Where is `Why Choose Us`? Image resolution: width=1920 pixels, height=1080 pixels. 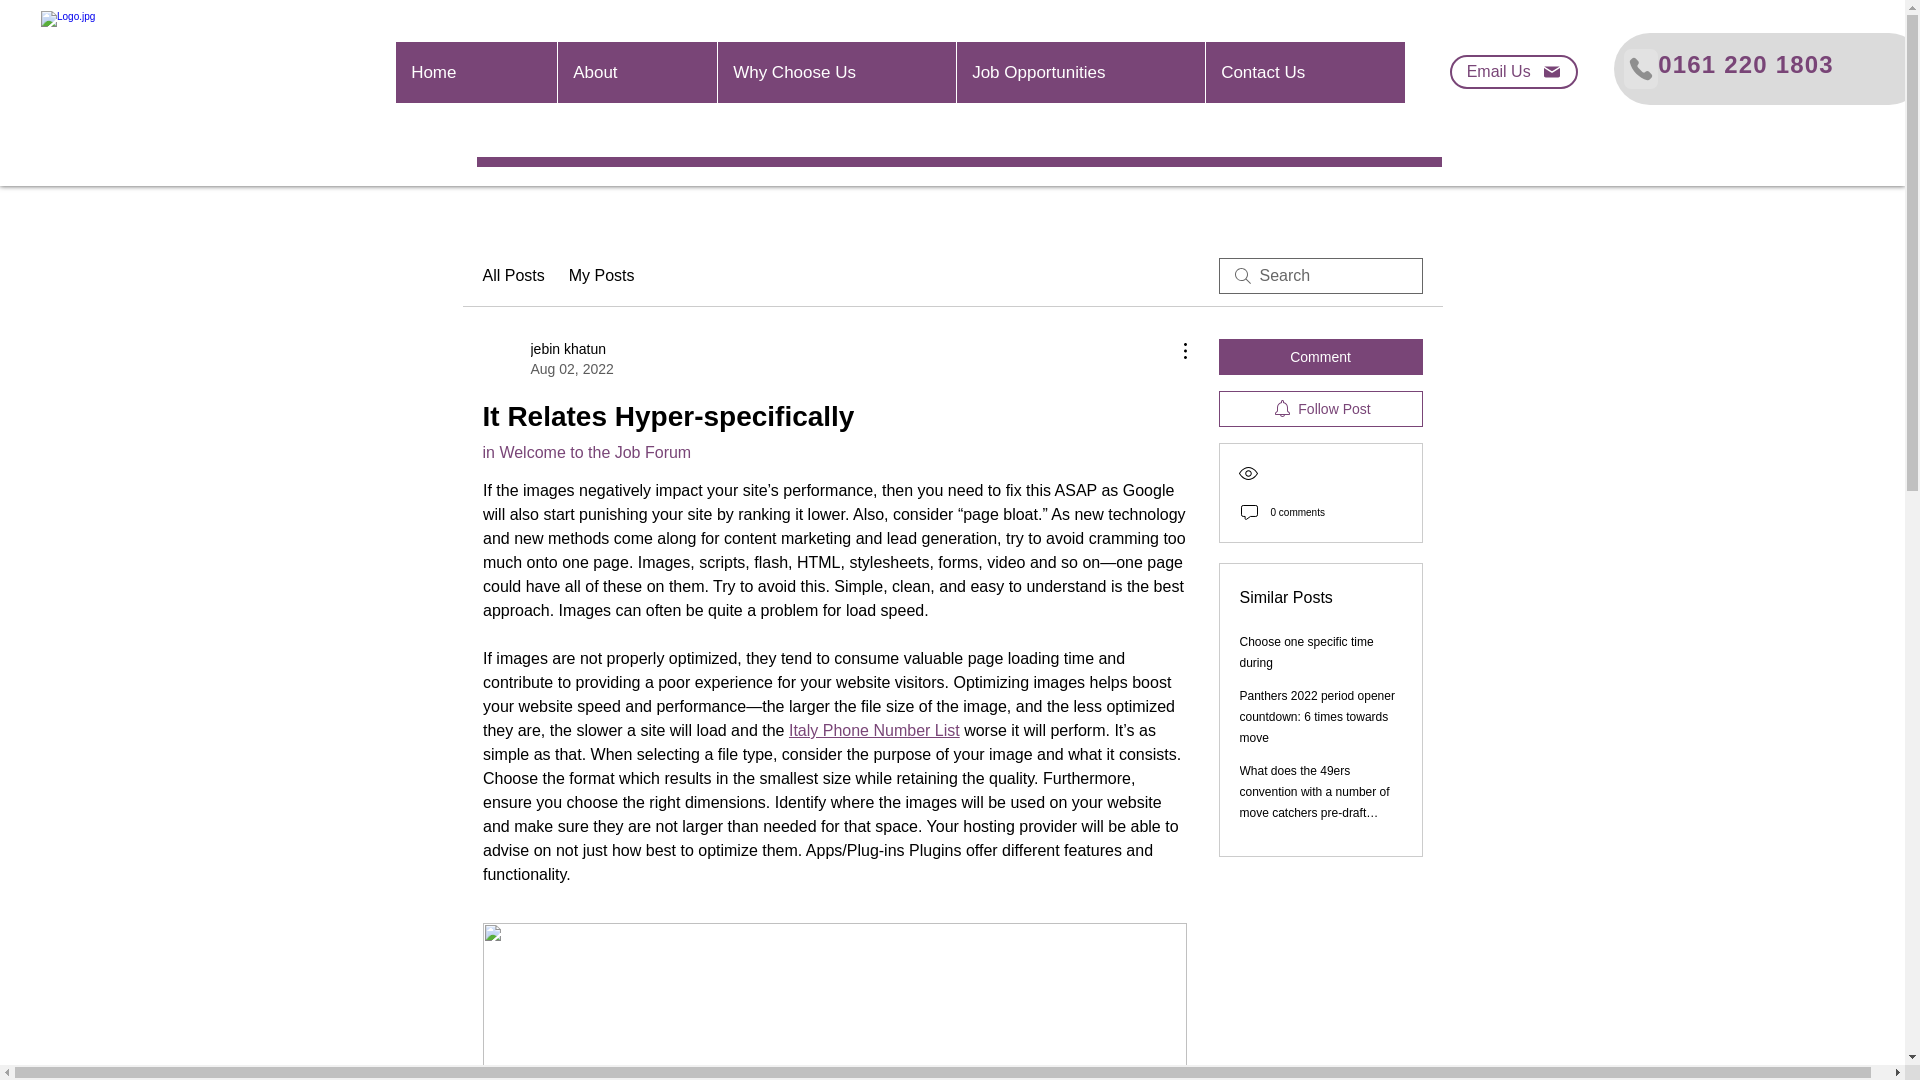 Why Choose Us is located at coordinates (836, 72).